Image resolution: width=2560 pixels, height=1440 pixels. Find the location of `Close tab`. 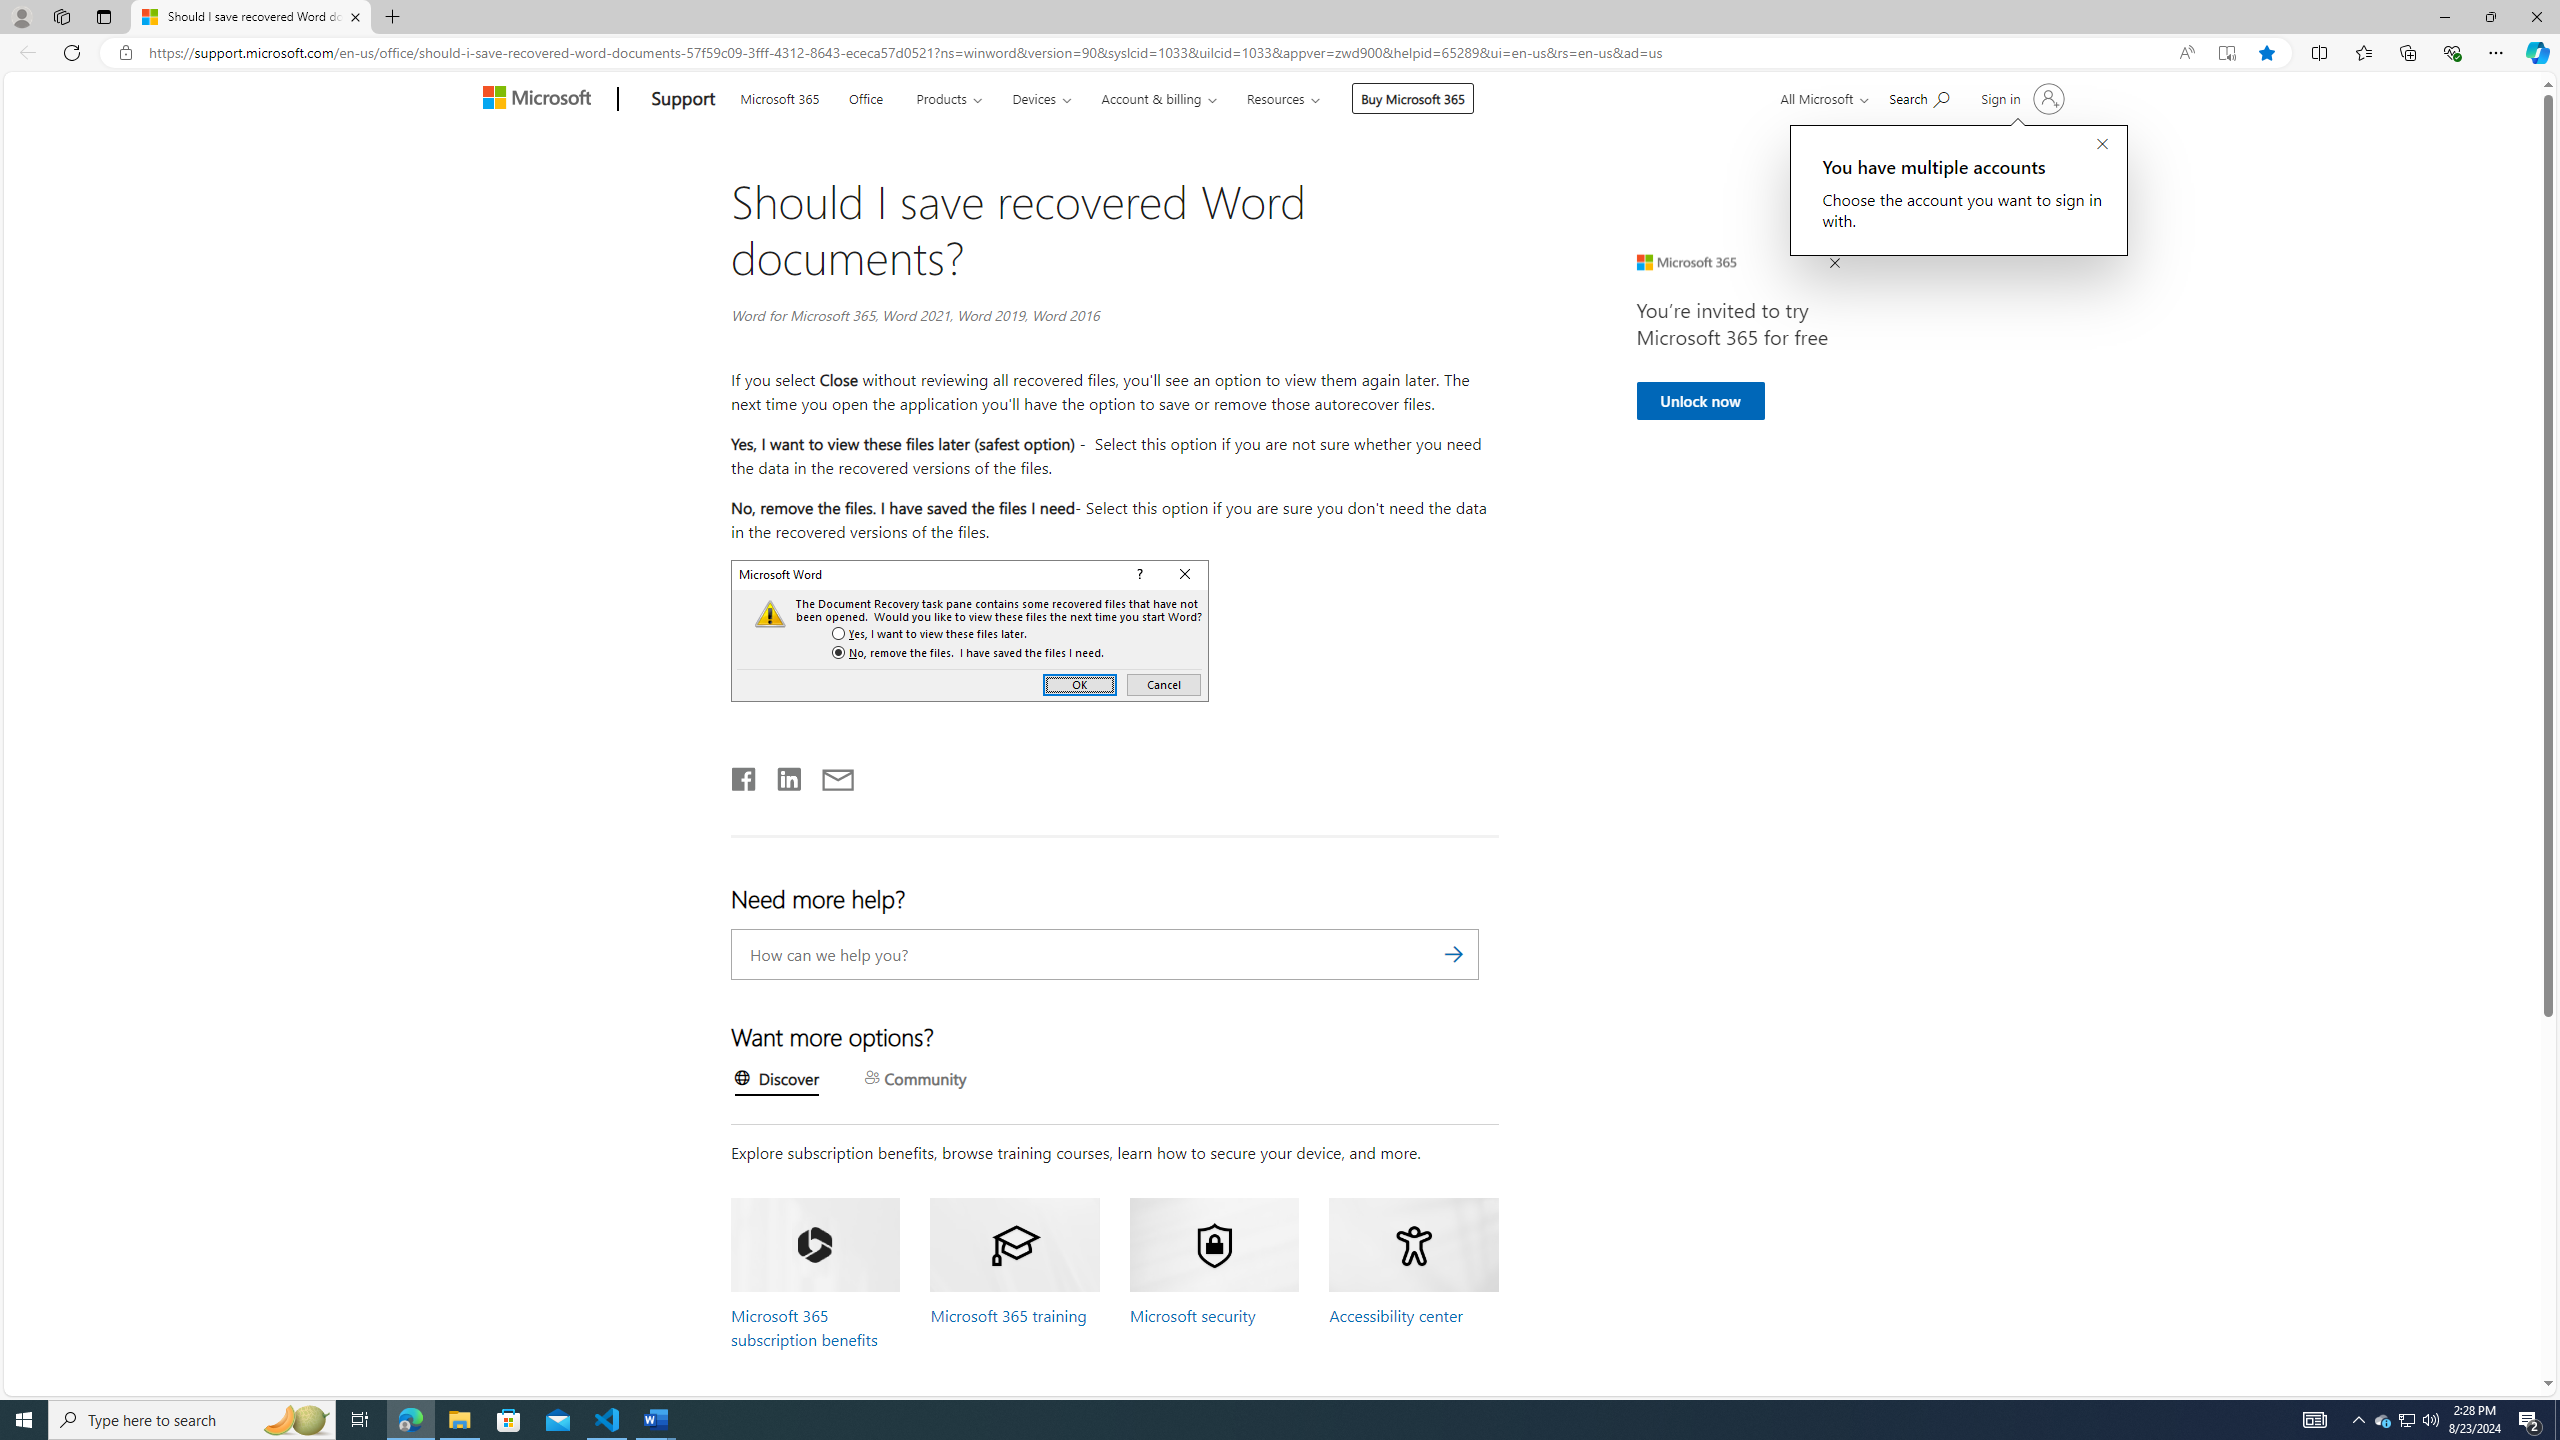

Close tab is located at coordinates (356, 16).